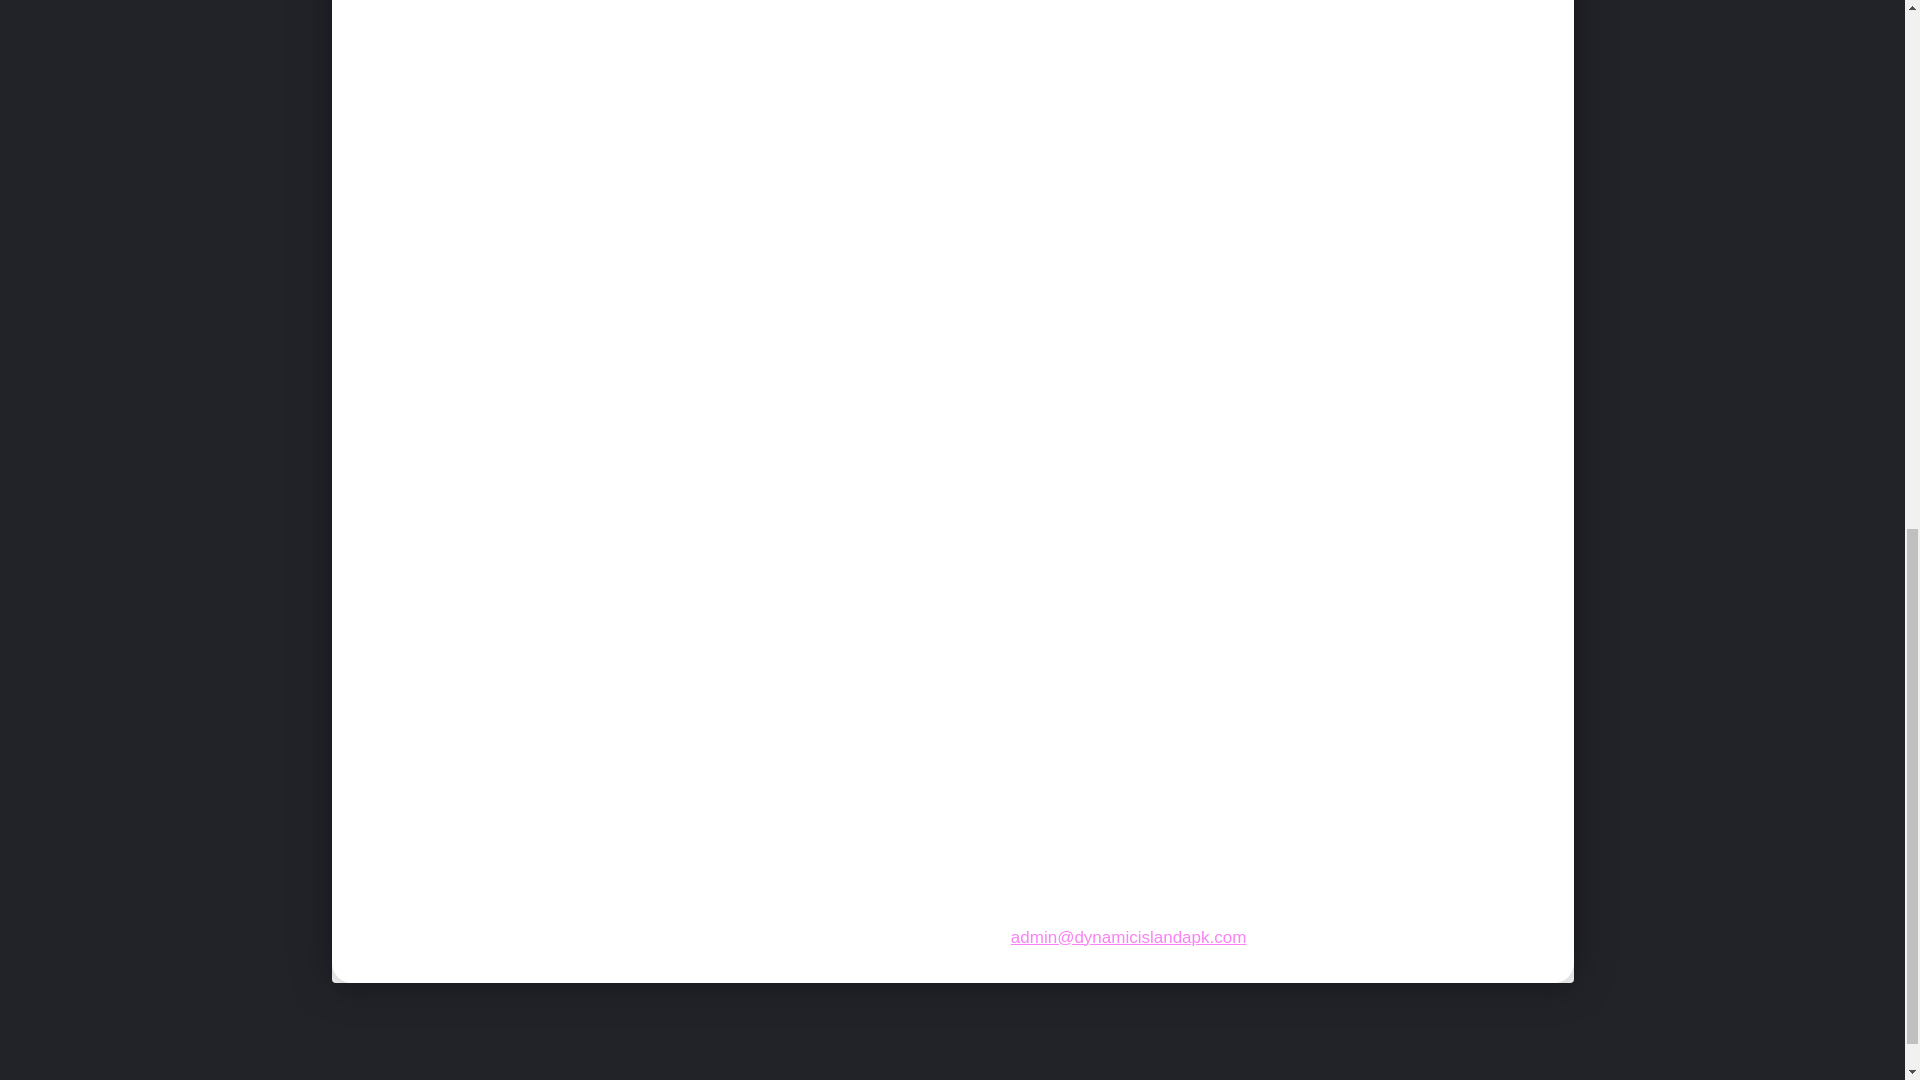  What do you see at coordinates (831, 1077) in the screenshot?
I see `Privacy Policy` at bounding box center [831, 1077].